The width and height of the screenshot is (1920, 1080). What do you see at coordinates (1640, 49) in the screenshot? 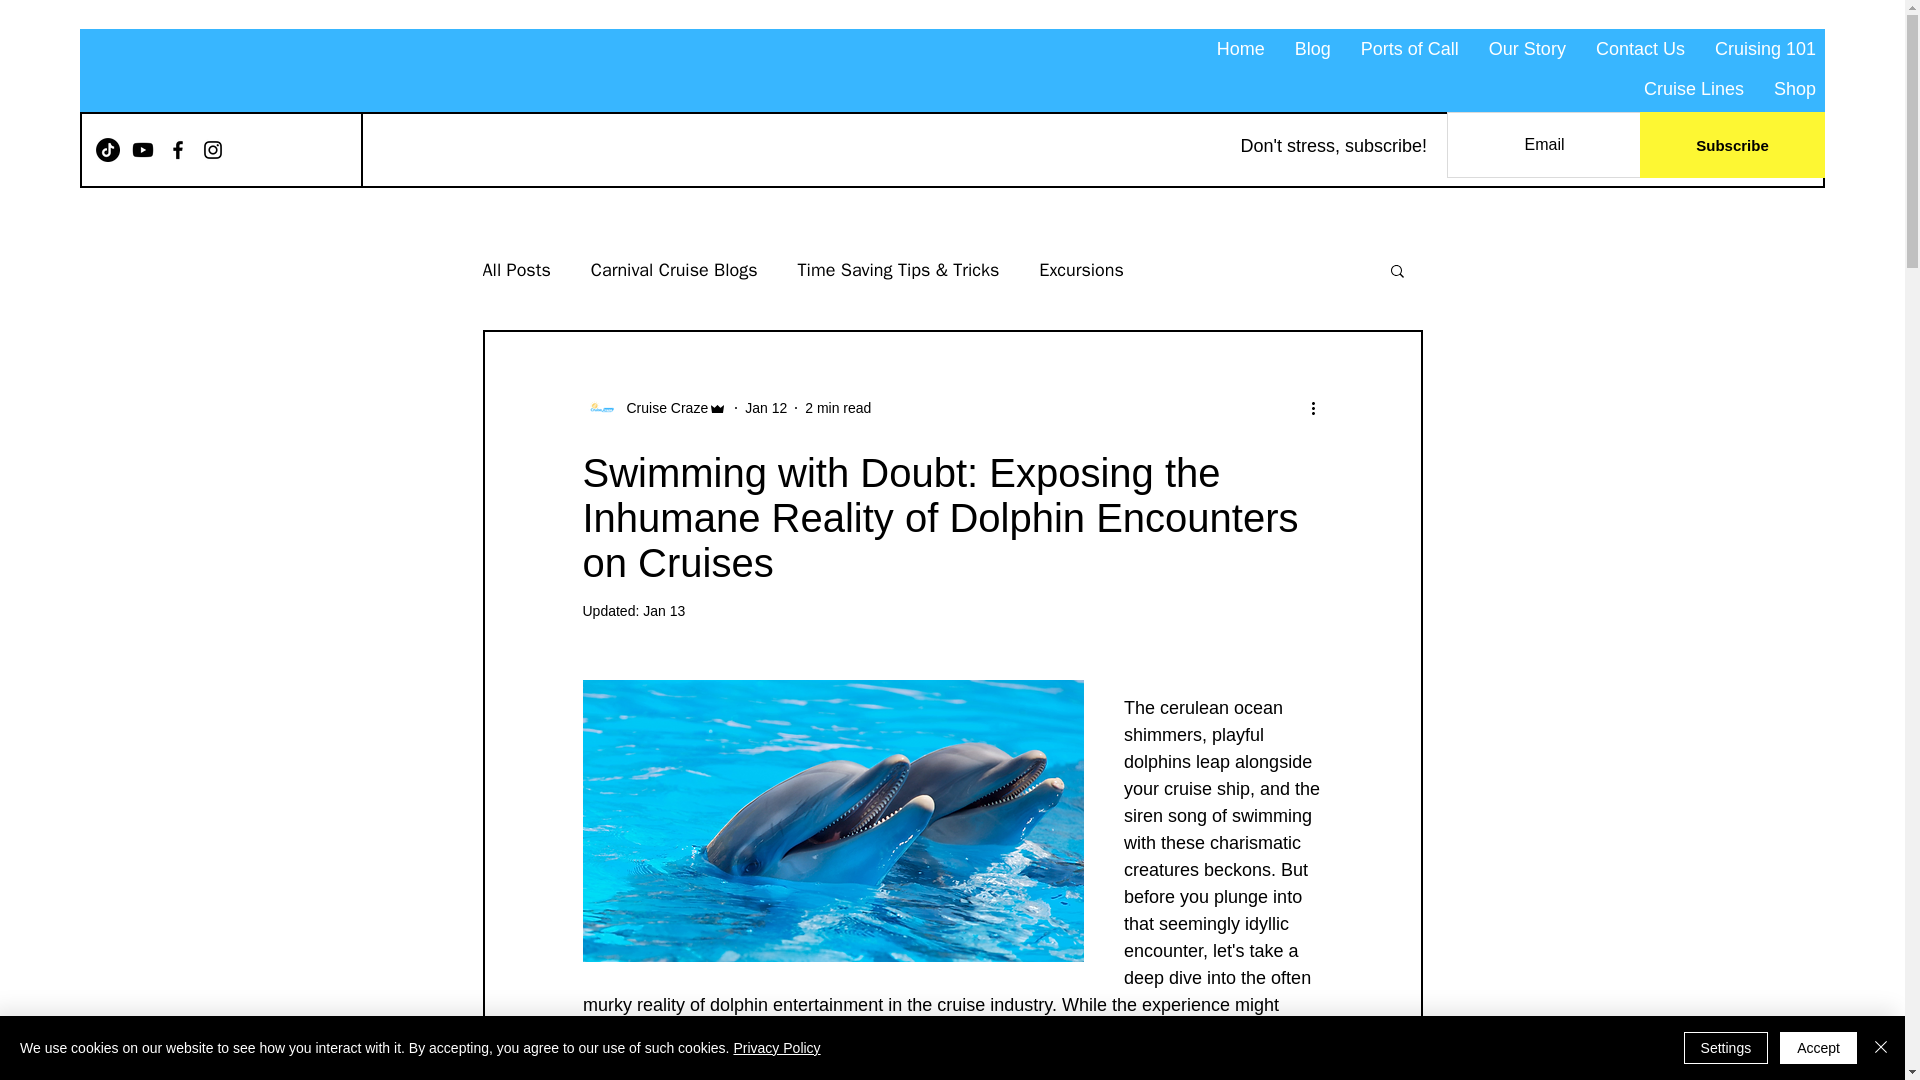
I see `Contact Us` at bounding box center [1640, 49].